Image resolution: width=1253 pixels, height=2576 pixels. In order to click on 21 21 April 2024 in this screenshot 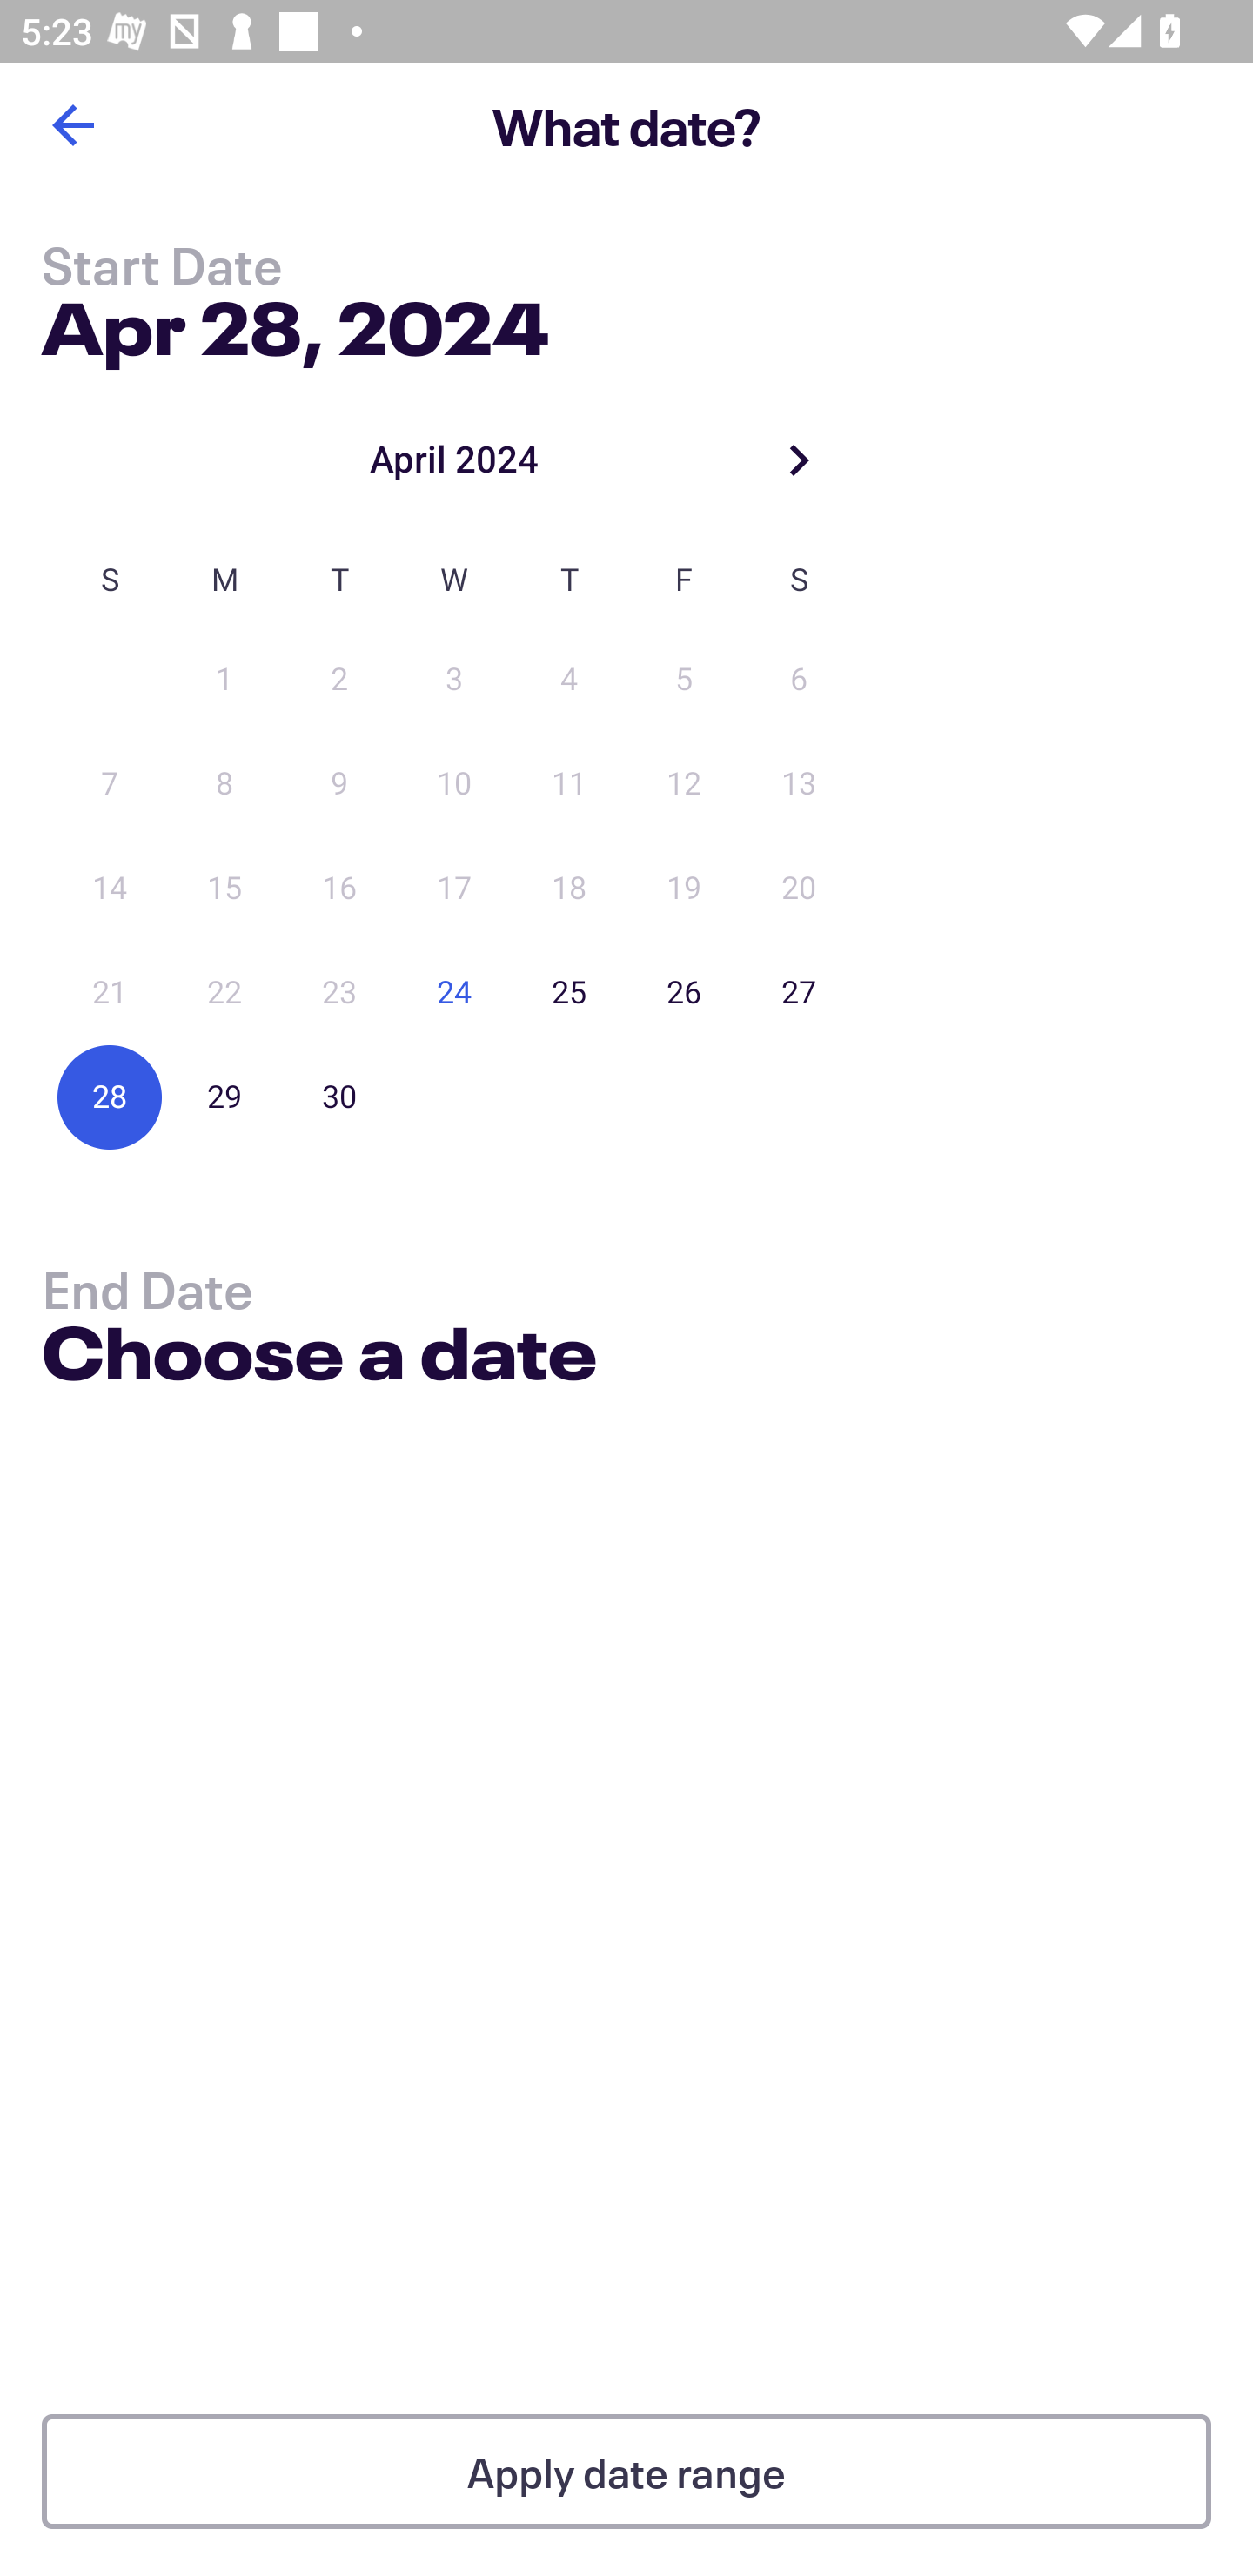, I will do `click(110, 992)`.